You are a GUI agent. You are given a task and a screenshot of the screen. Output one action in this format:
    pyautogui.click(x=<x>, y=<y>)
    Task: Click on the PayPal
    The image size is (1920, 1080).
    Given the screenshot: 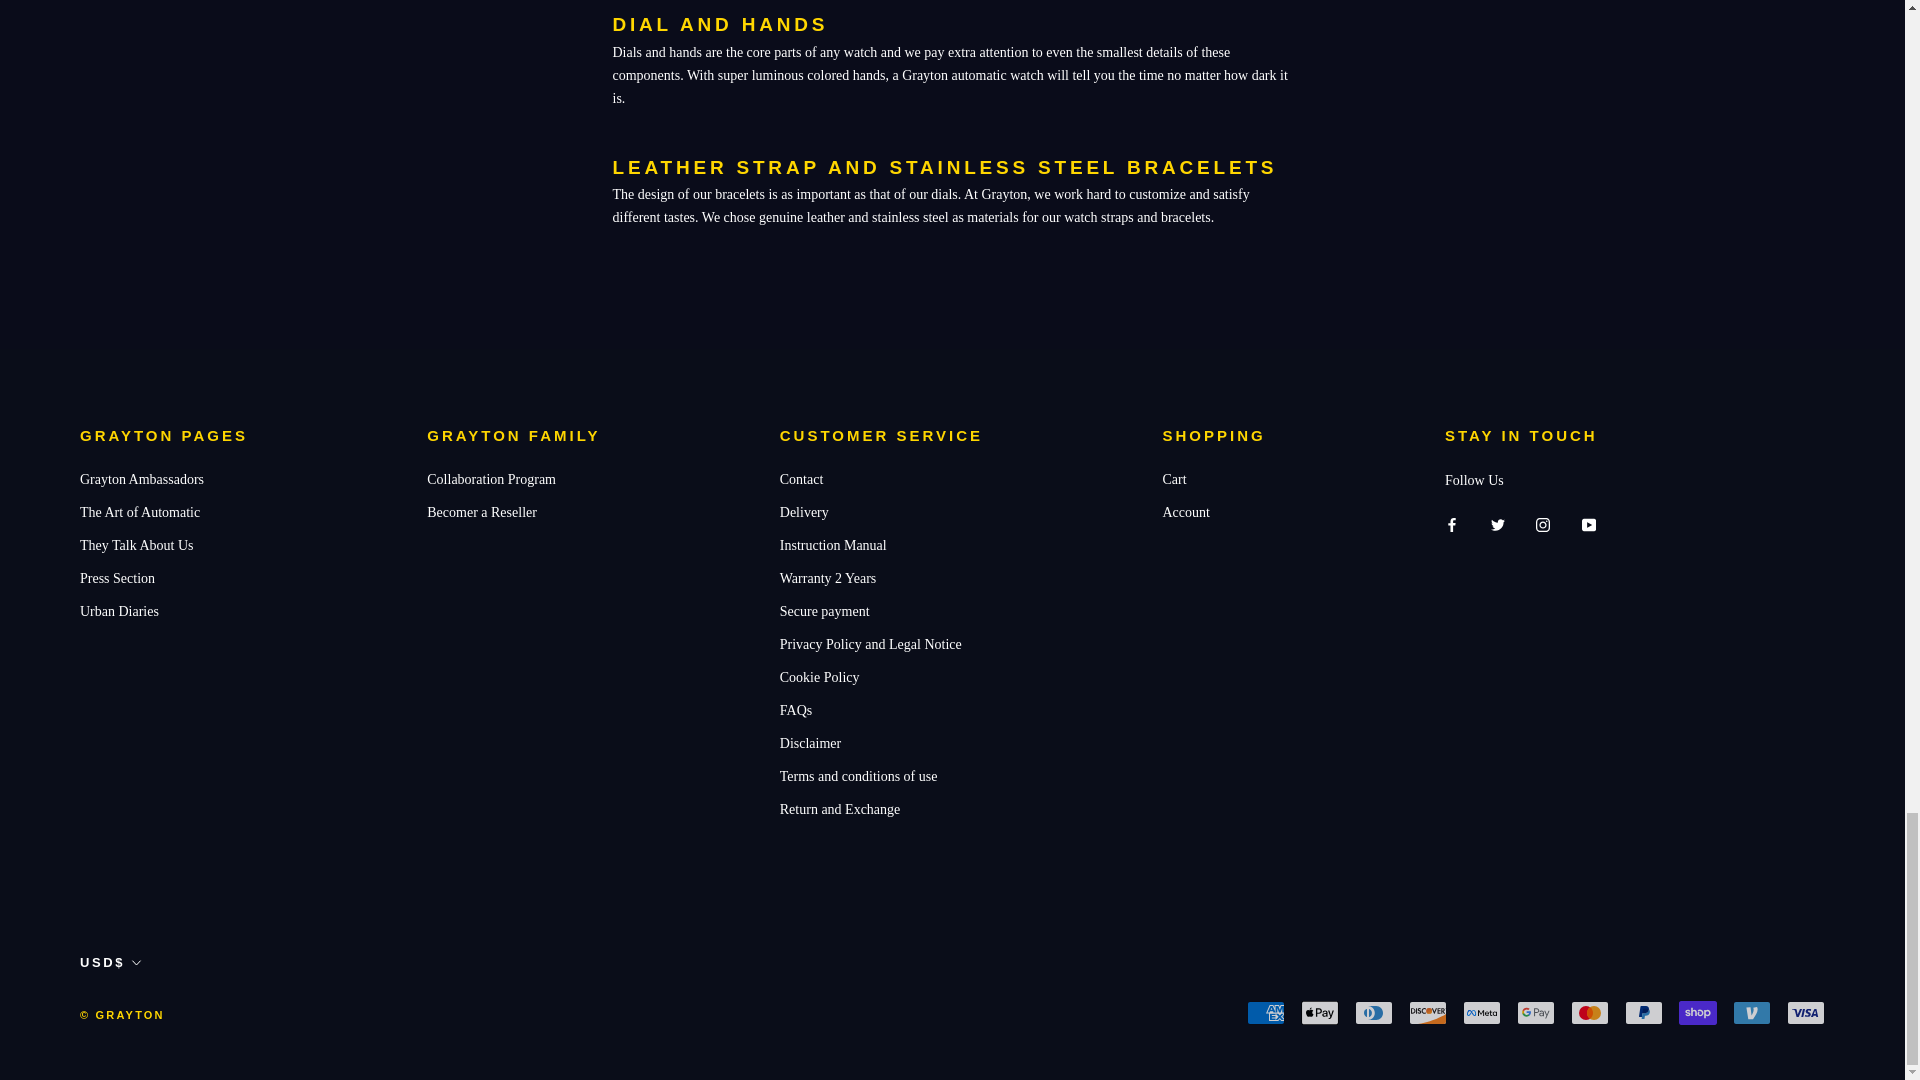 What is the action you would take?
    pyautogui.click(x=1643, y=1012)
    